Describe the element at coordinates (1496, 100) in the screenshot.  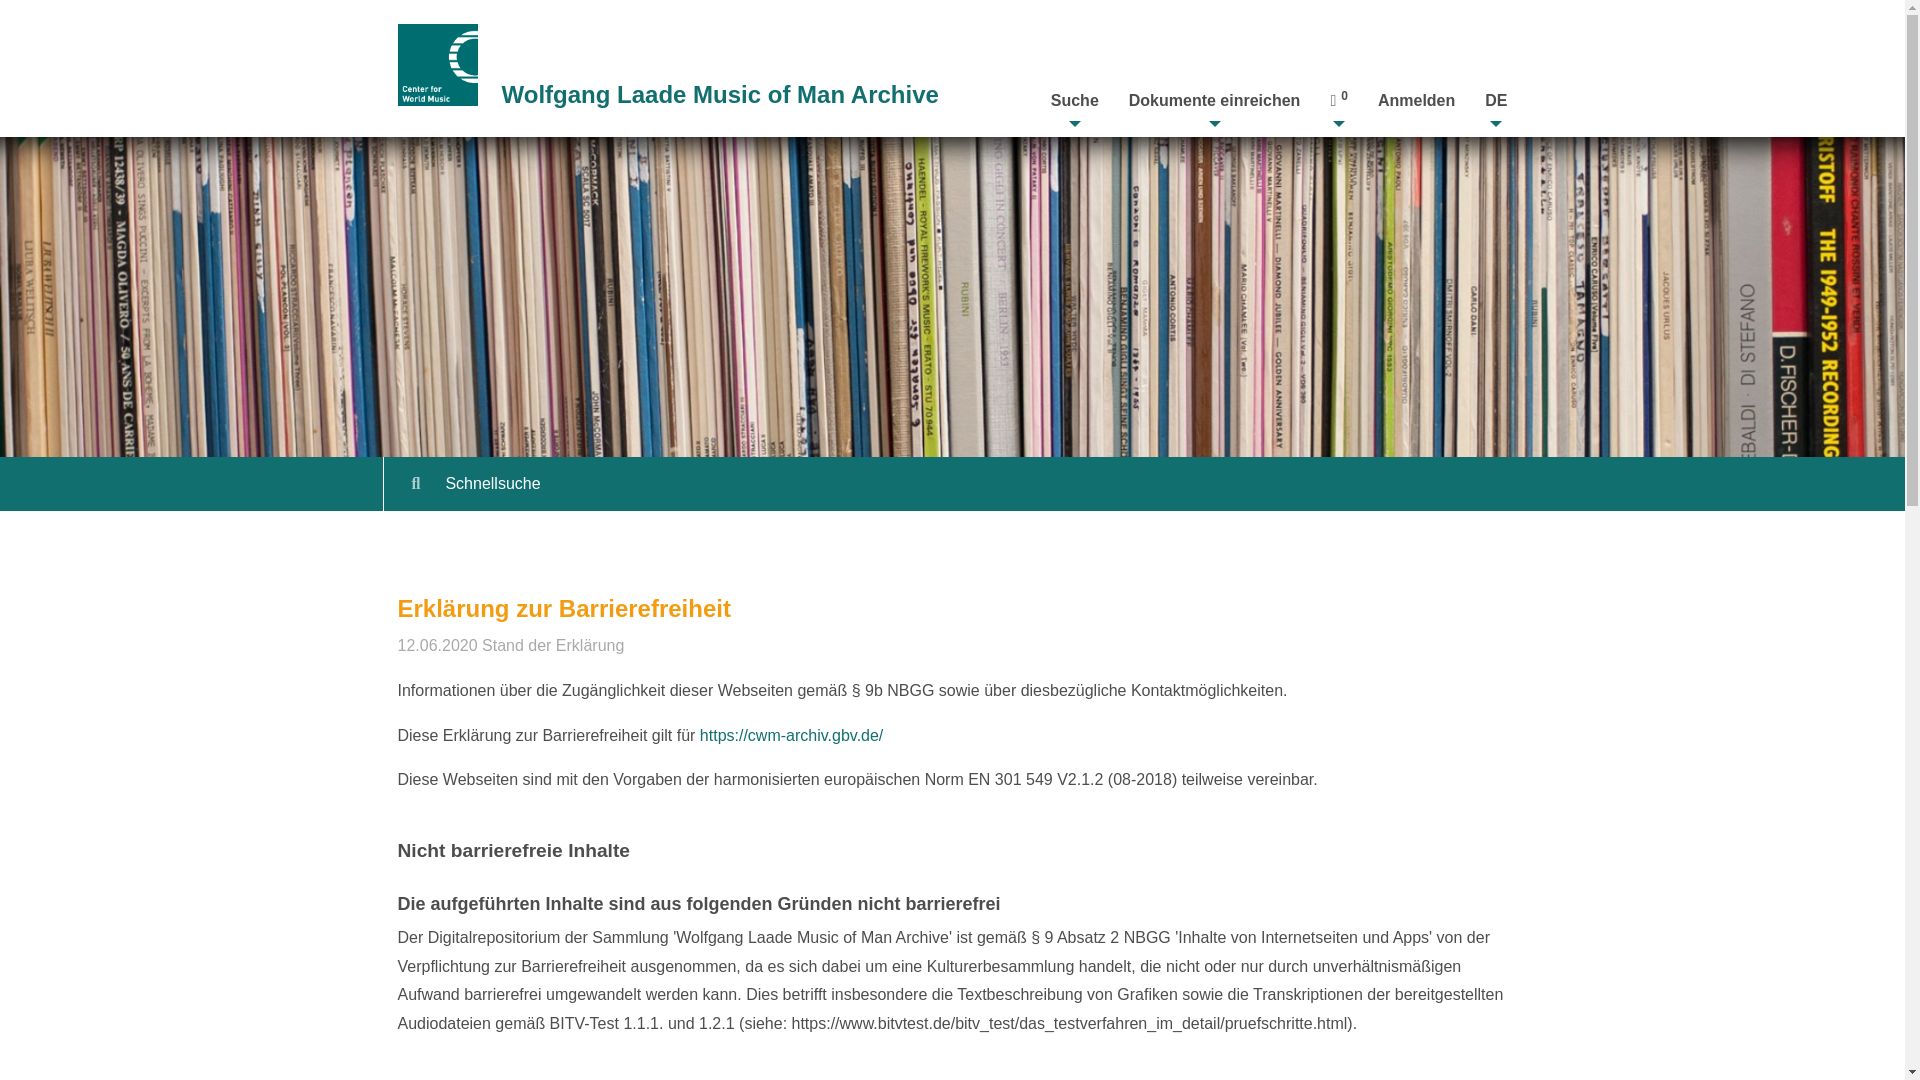
I see `DE` at that location.